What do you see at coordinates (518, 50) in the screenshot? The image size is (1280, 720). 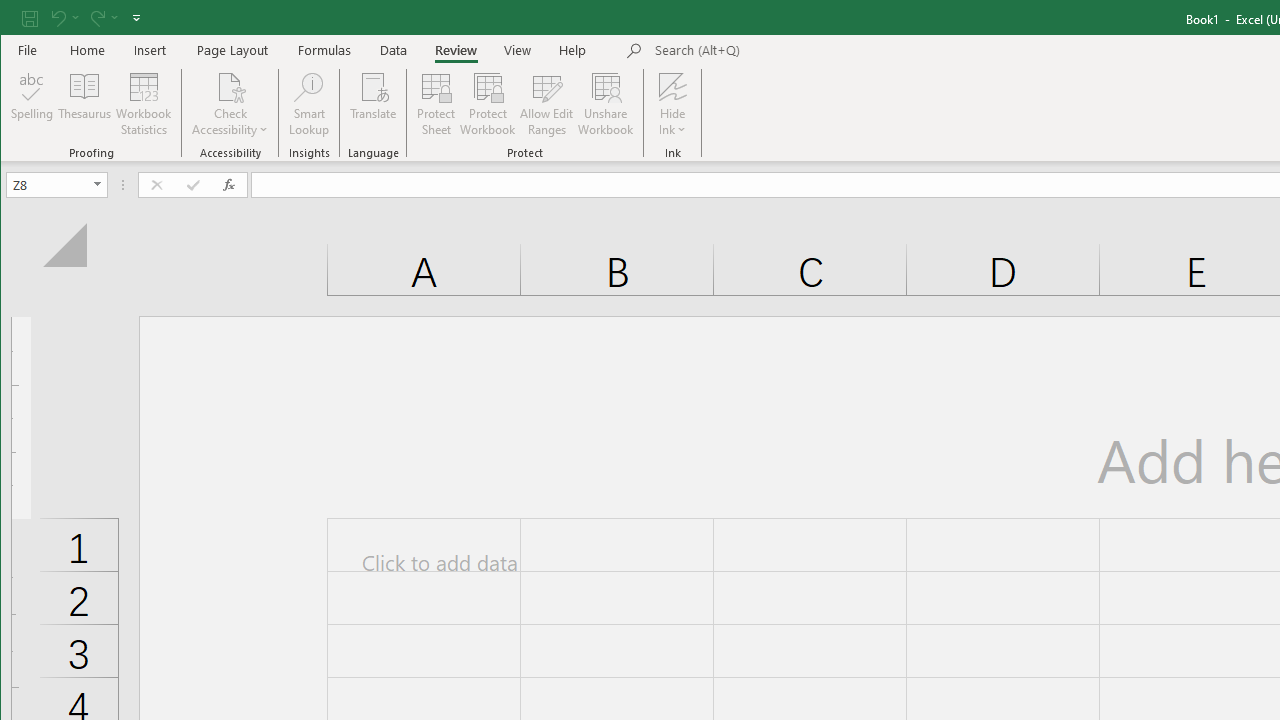 I see `View` at bounding box center [518, 50].